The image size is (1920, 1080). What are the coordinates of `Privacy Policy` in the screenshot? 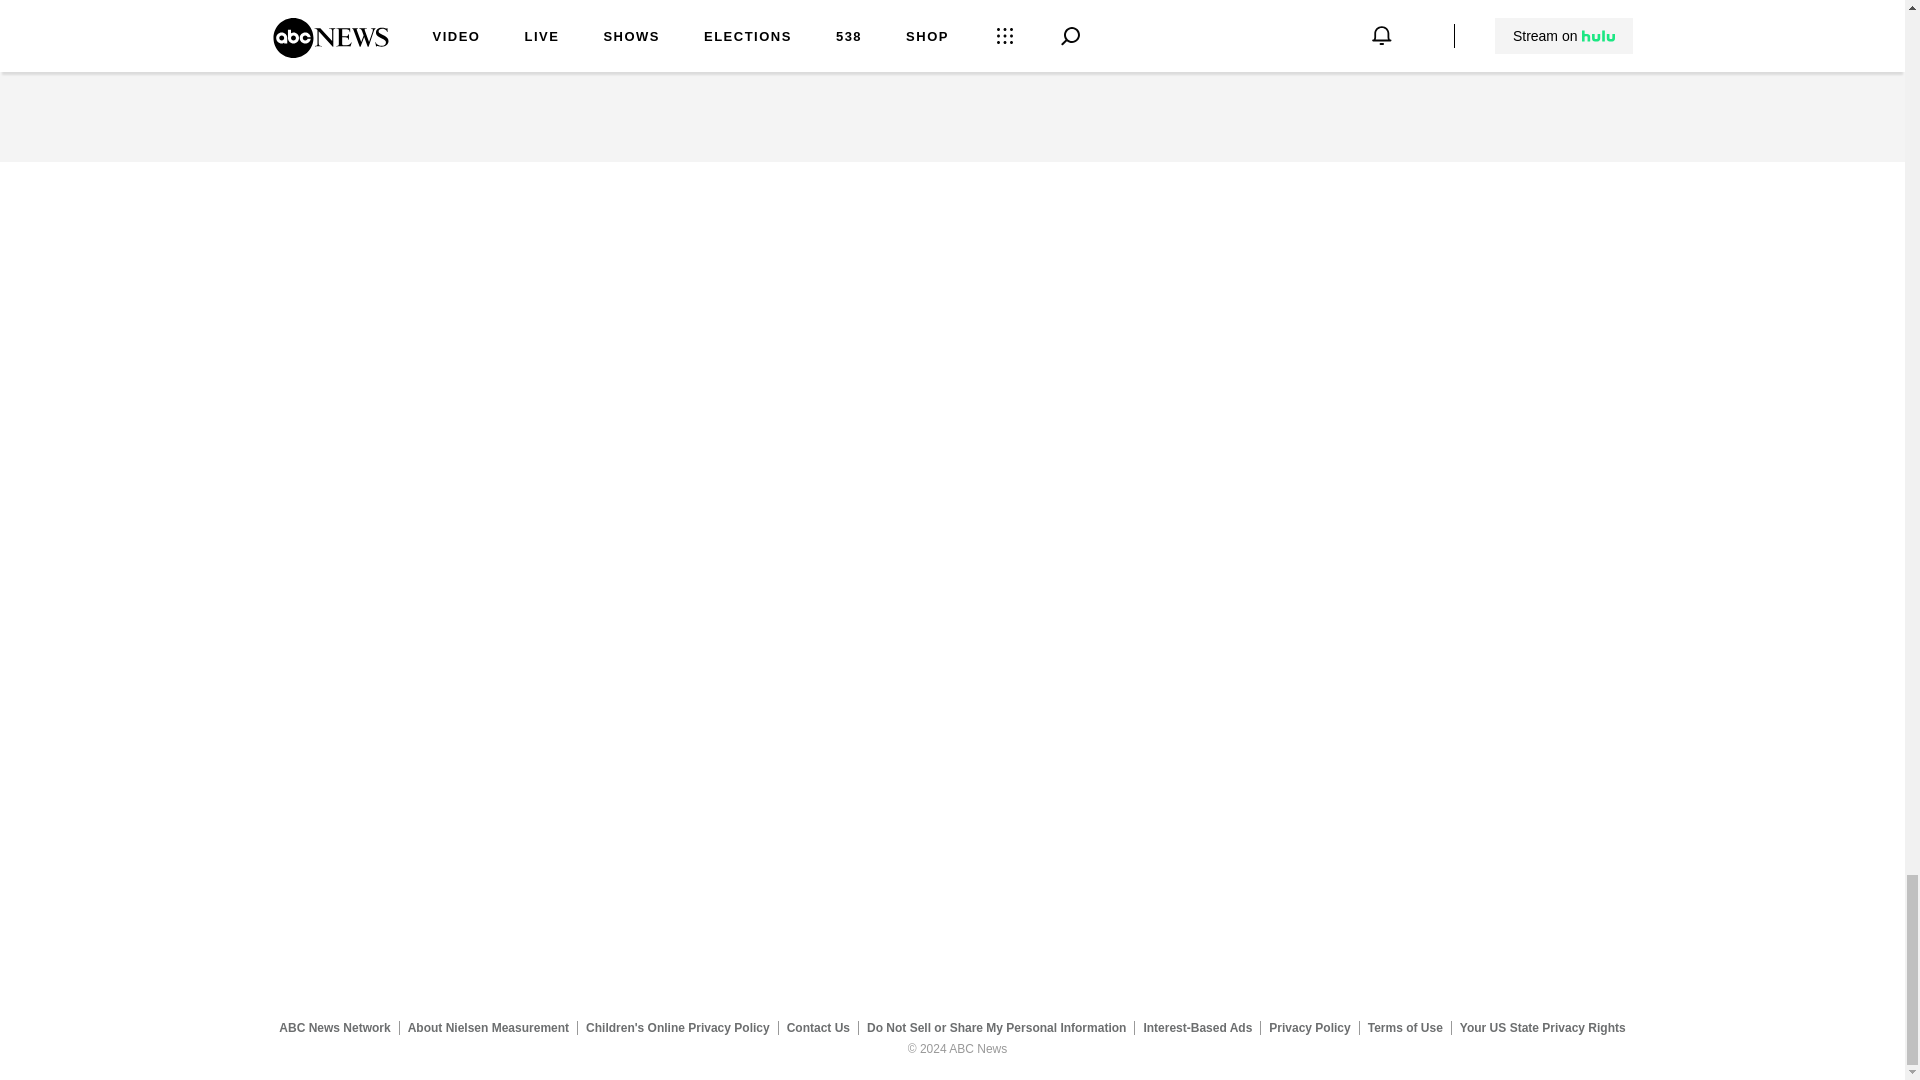 It's located at (1310, 1027).